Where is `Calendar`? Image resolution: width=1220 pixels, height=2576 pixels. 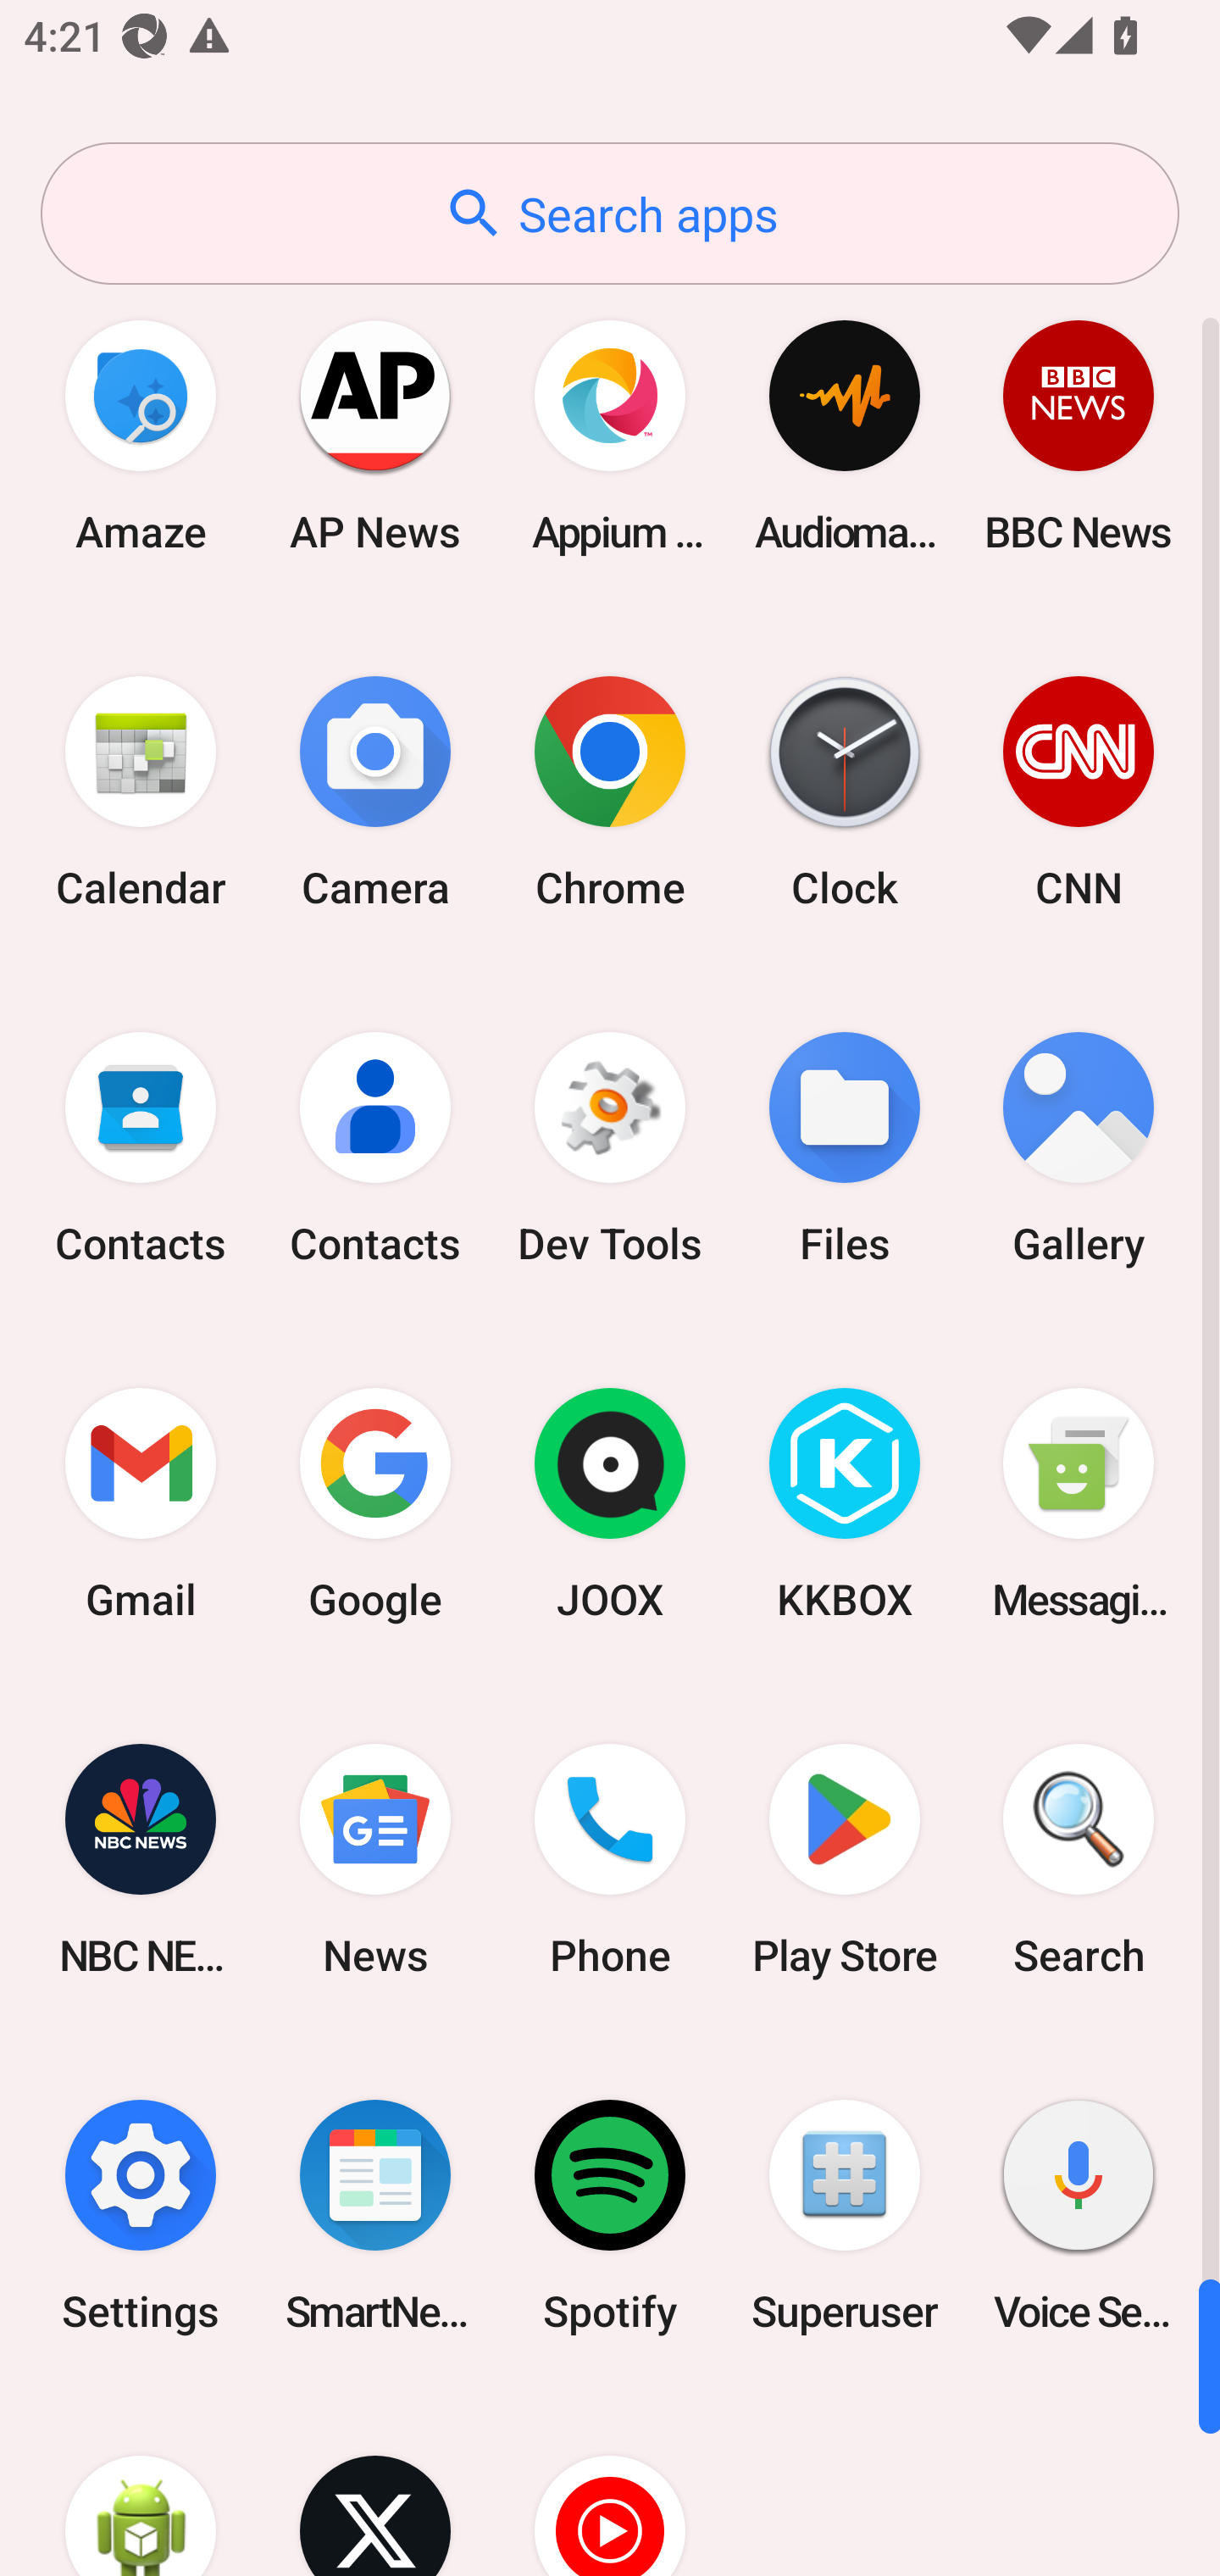
Calendar is located at coordinates (141, 791).